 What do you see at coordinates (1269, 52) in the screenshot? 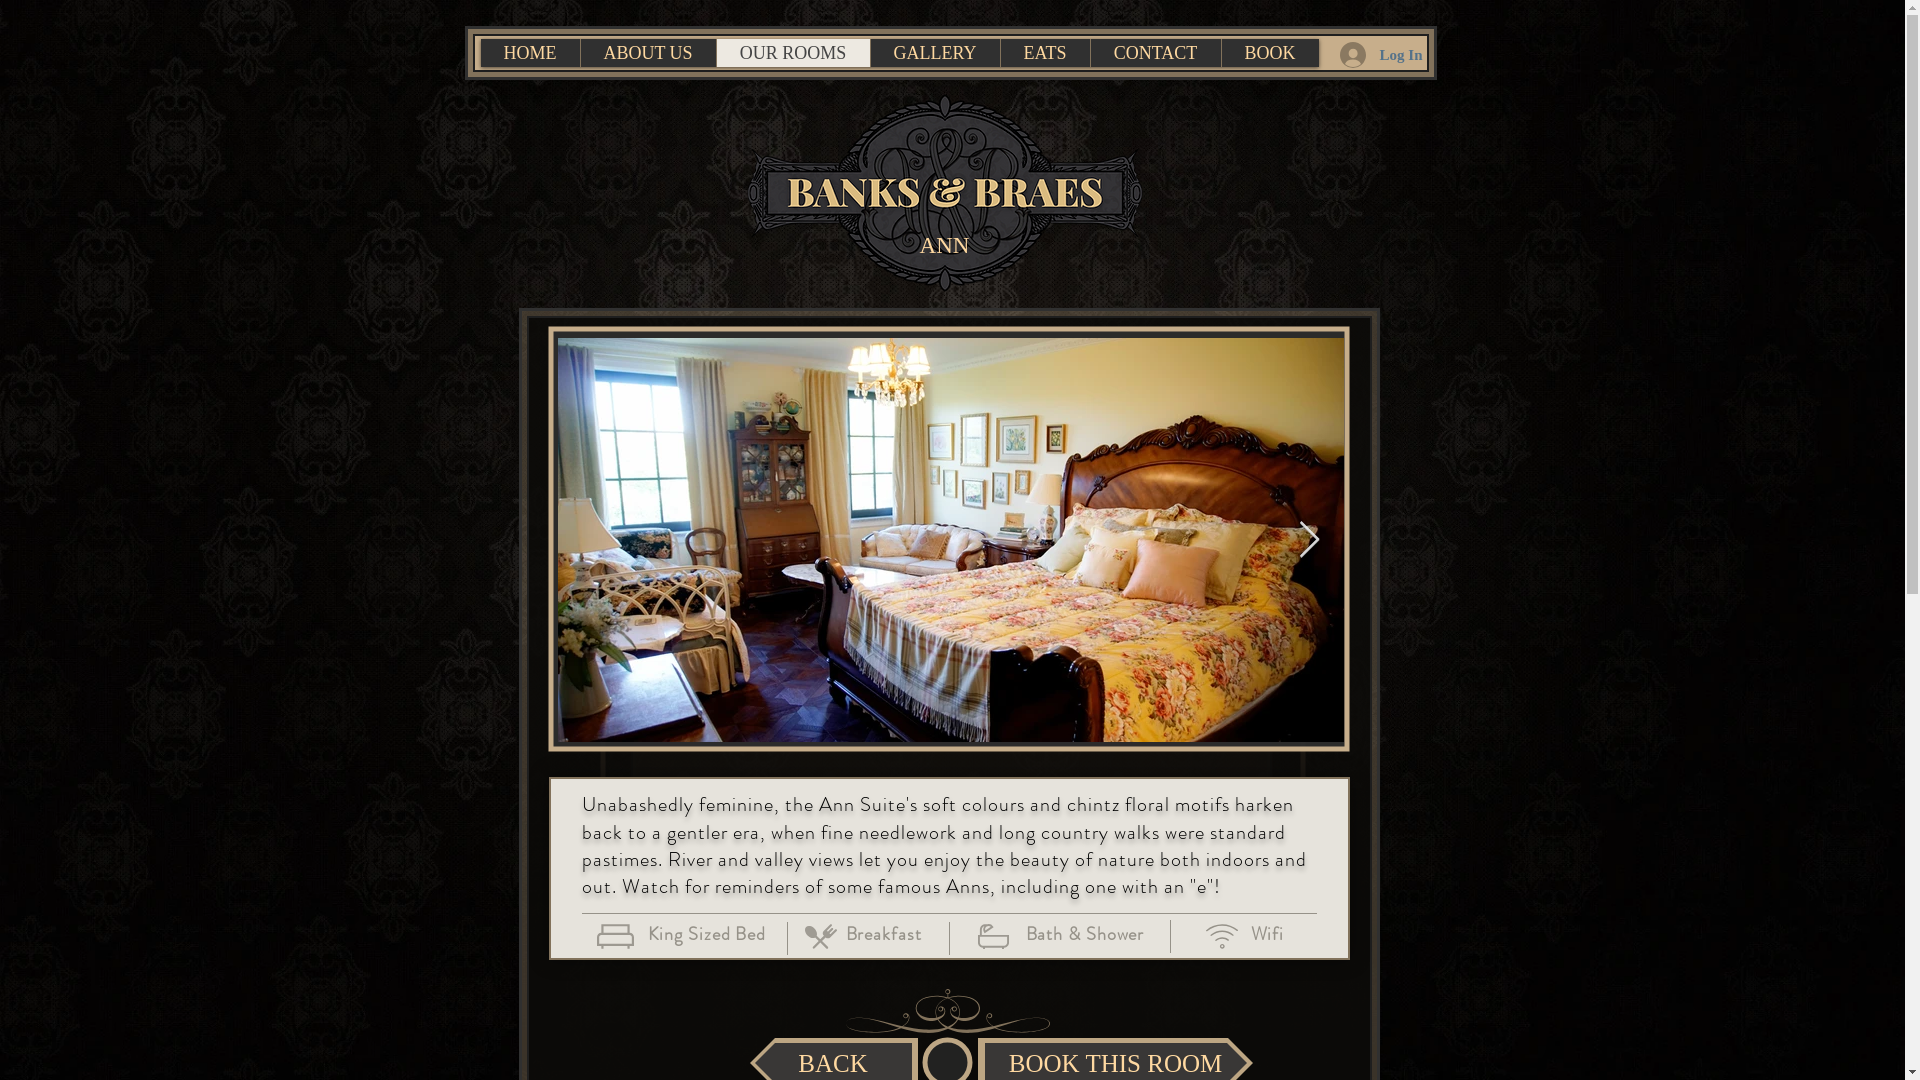
I see `BOOK` at bounding box center [1269, 52].